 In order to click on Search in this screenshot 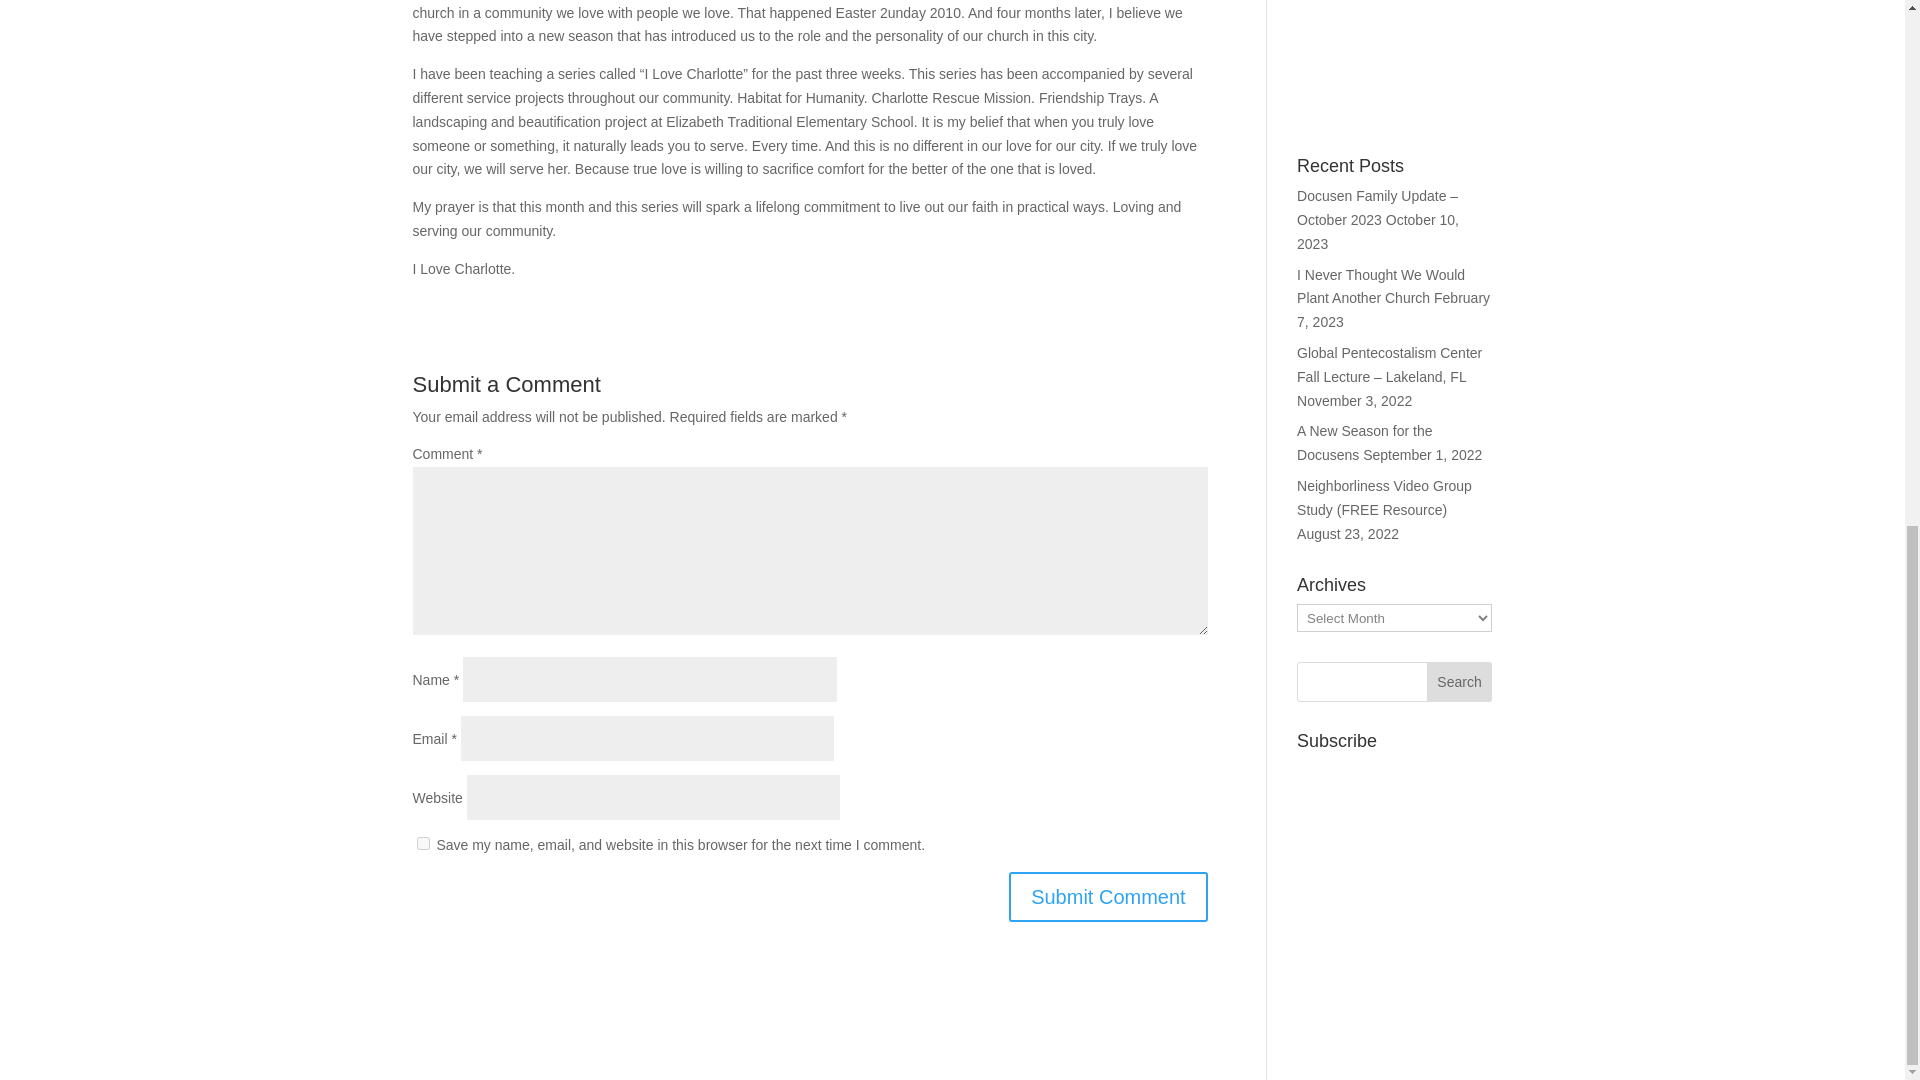, I will do `click(1460, 682)`.